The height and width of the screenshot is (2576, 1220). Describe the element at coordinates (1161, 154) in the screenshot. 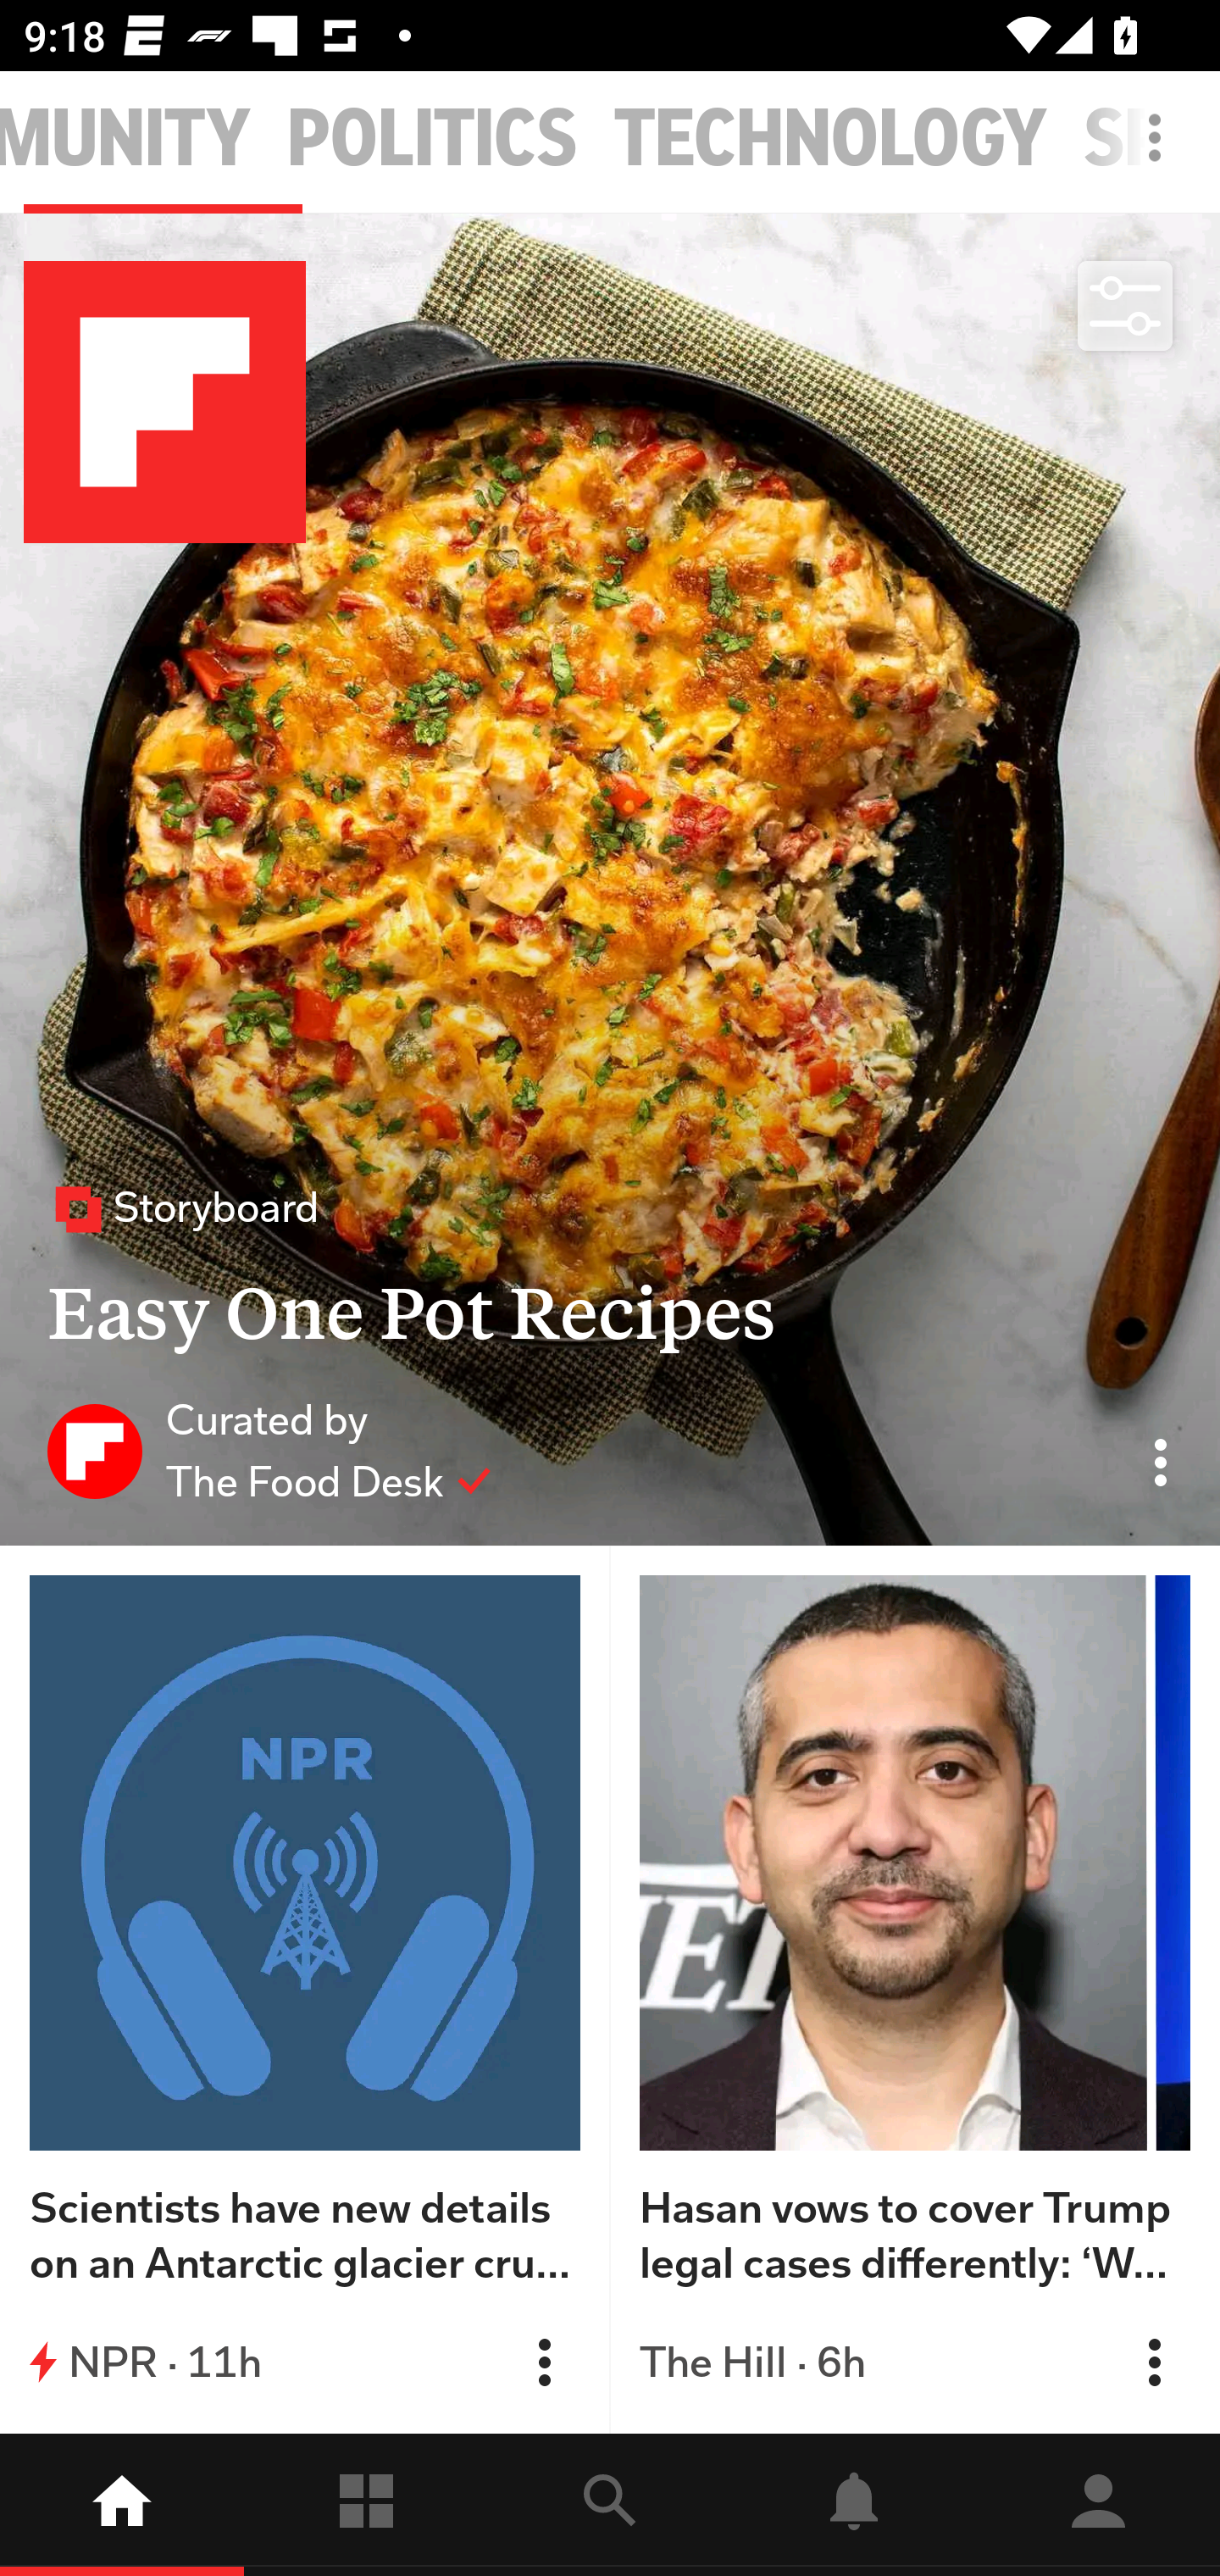

I see `More options` at that location.